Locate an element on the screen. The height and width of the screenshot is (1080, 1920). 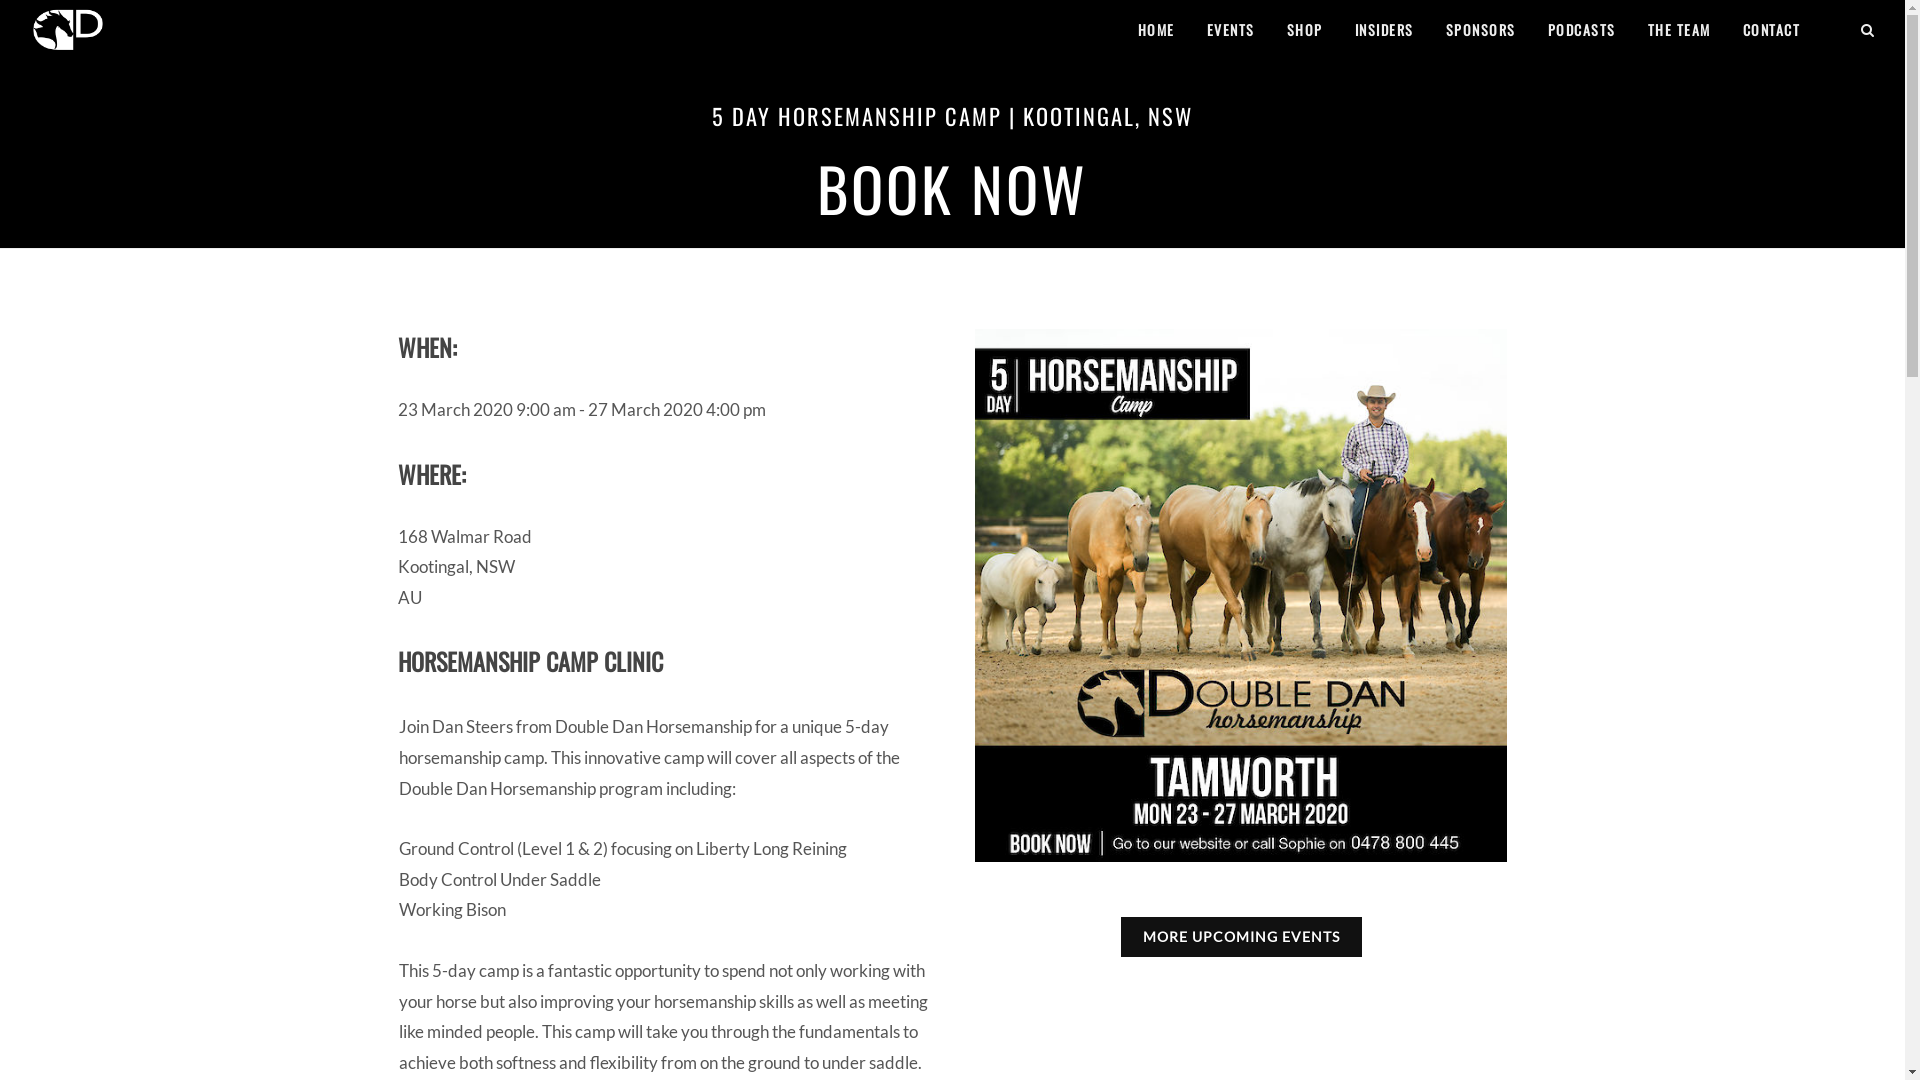
HOME is located at coordinates (1156, 30).